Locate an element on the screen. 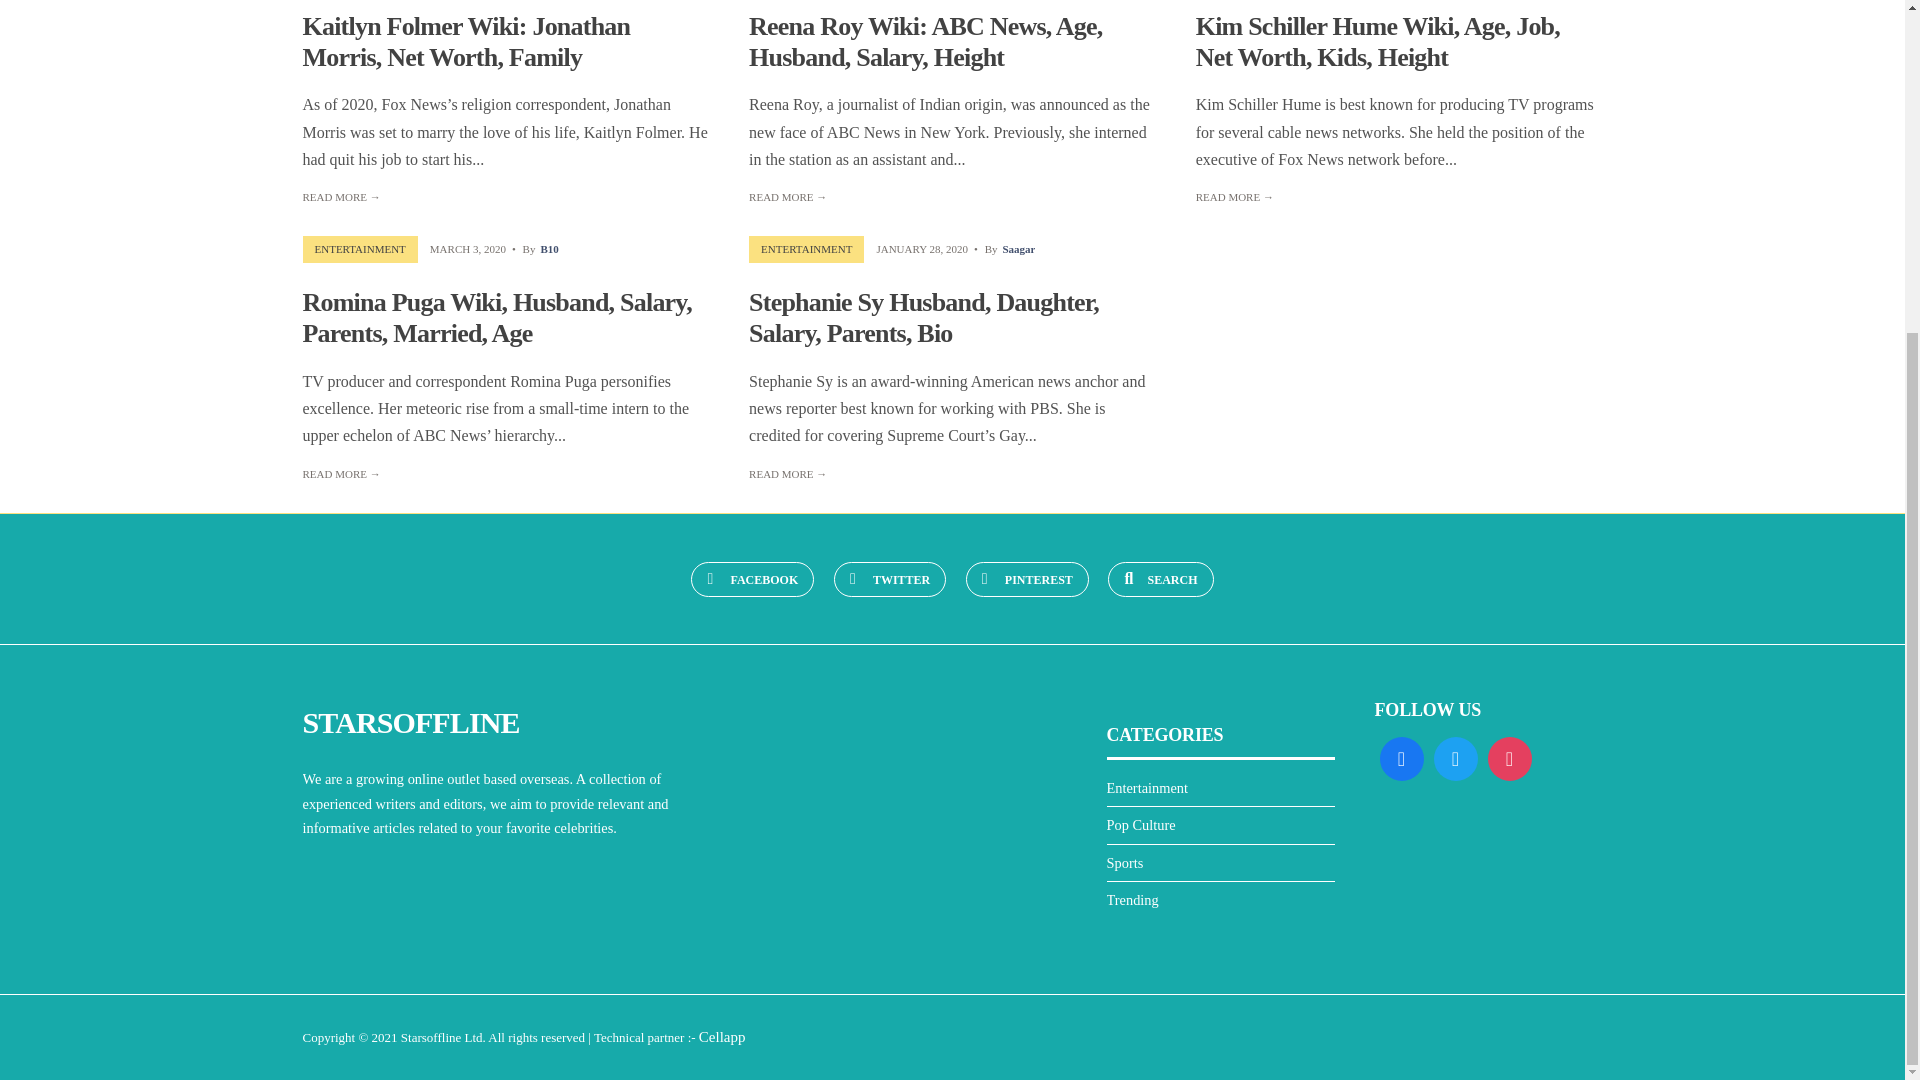 Image resolution: width=1920 pixels, height=1080 pixels. Saagar is located at coordinates (1018, 248).